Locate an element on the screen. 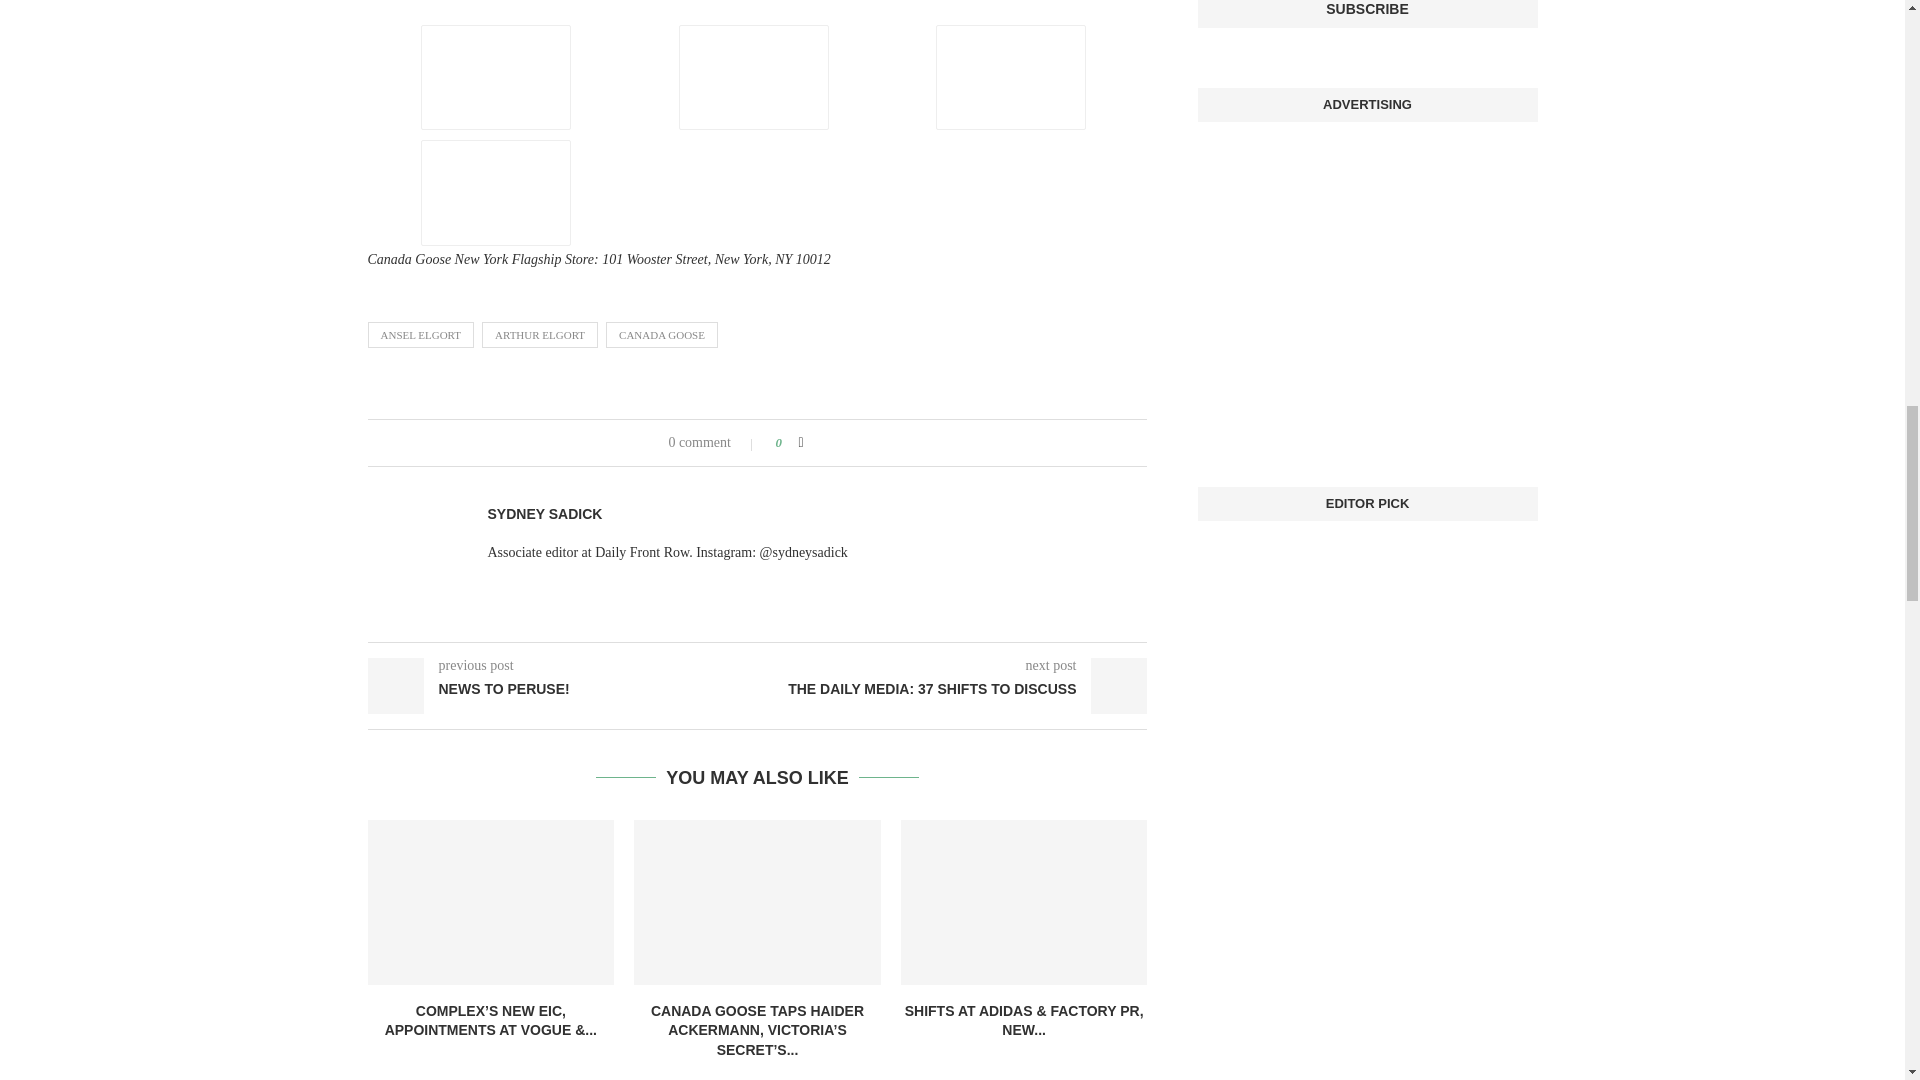  CANADA GOOSE is located at coordinates (662, 334).